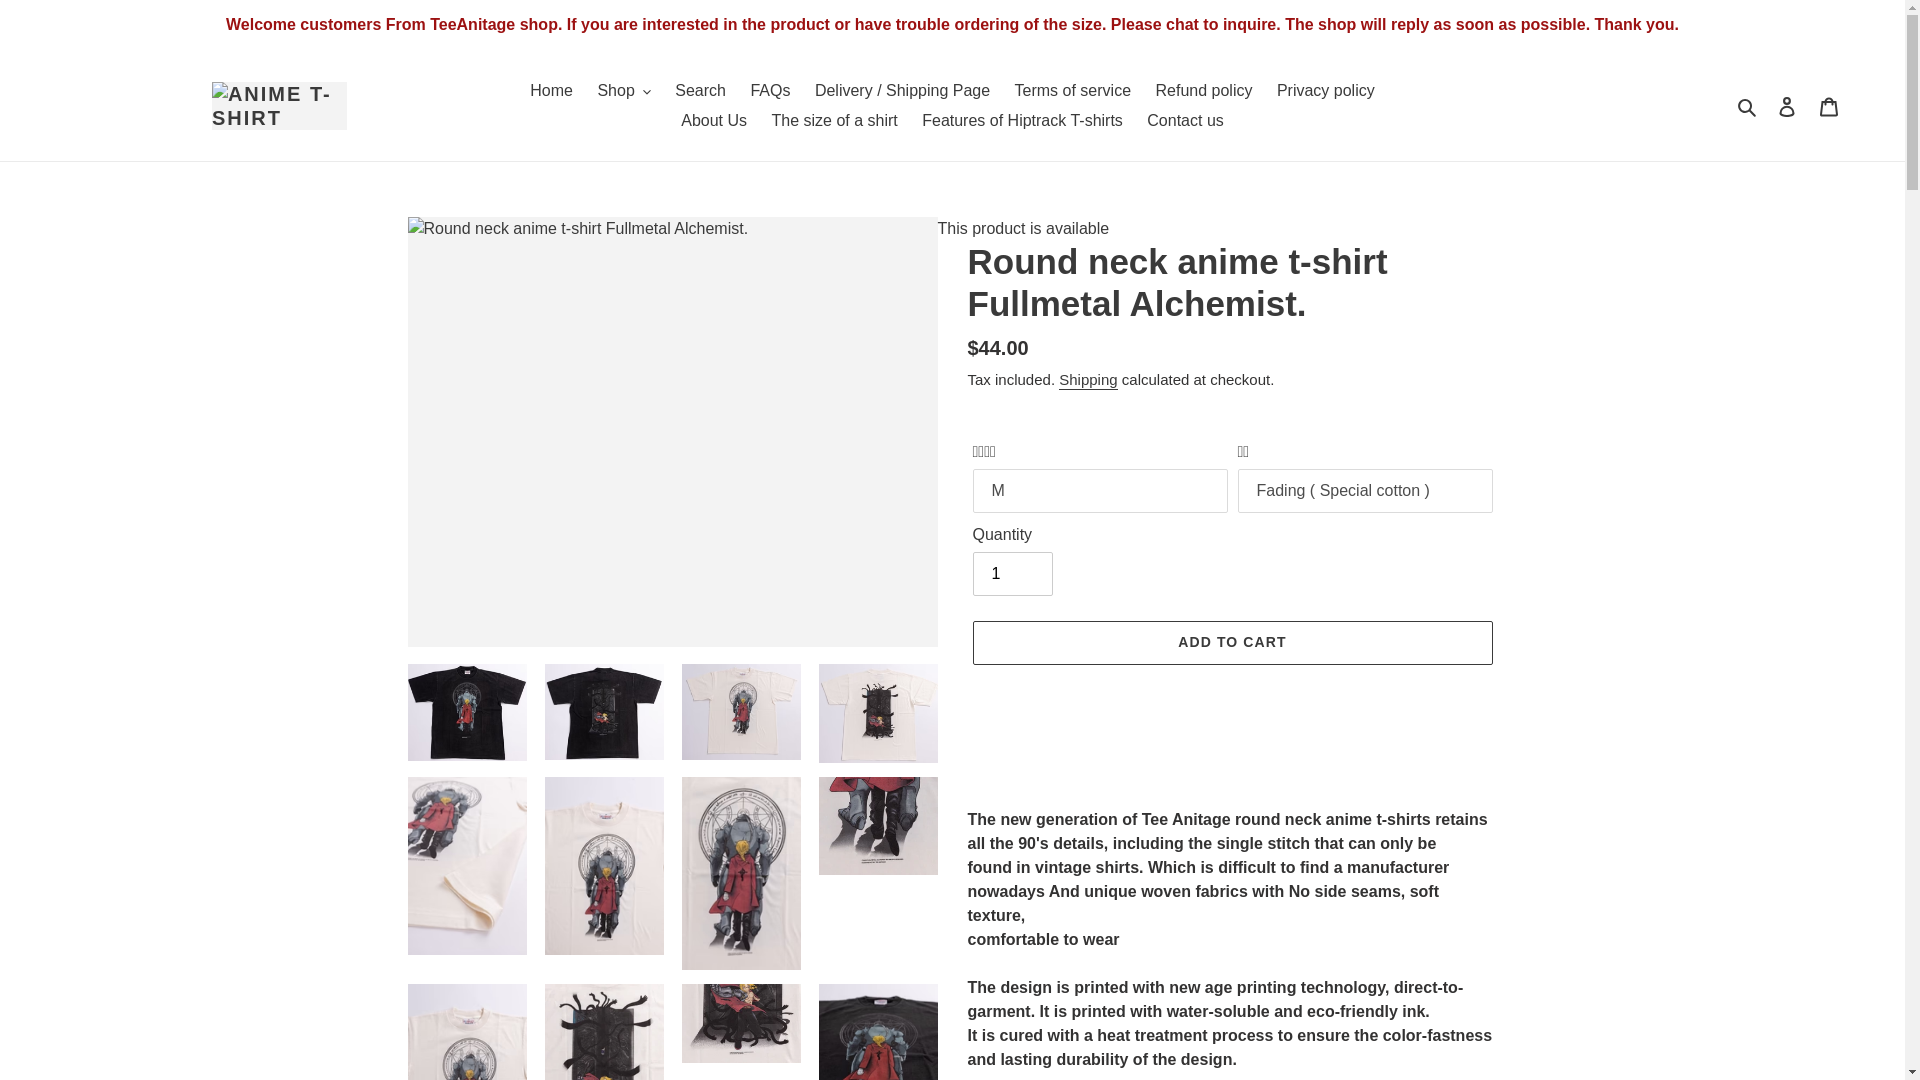  What do you see at coordinates (624, 90) in the screenshot?
I see `Shop` at bounding box center [624, 90].